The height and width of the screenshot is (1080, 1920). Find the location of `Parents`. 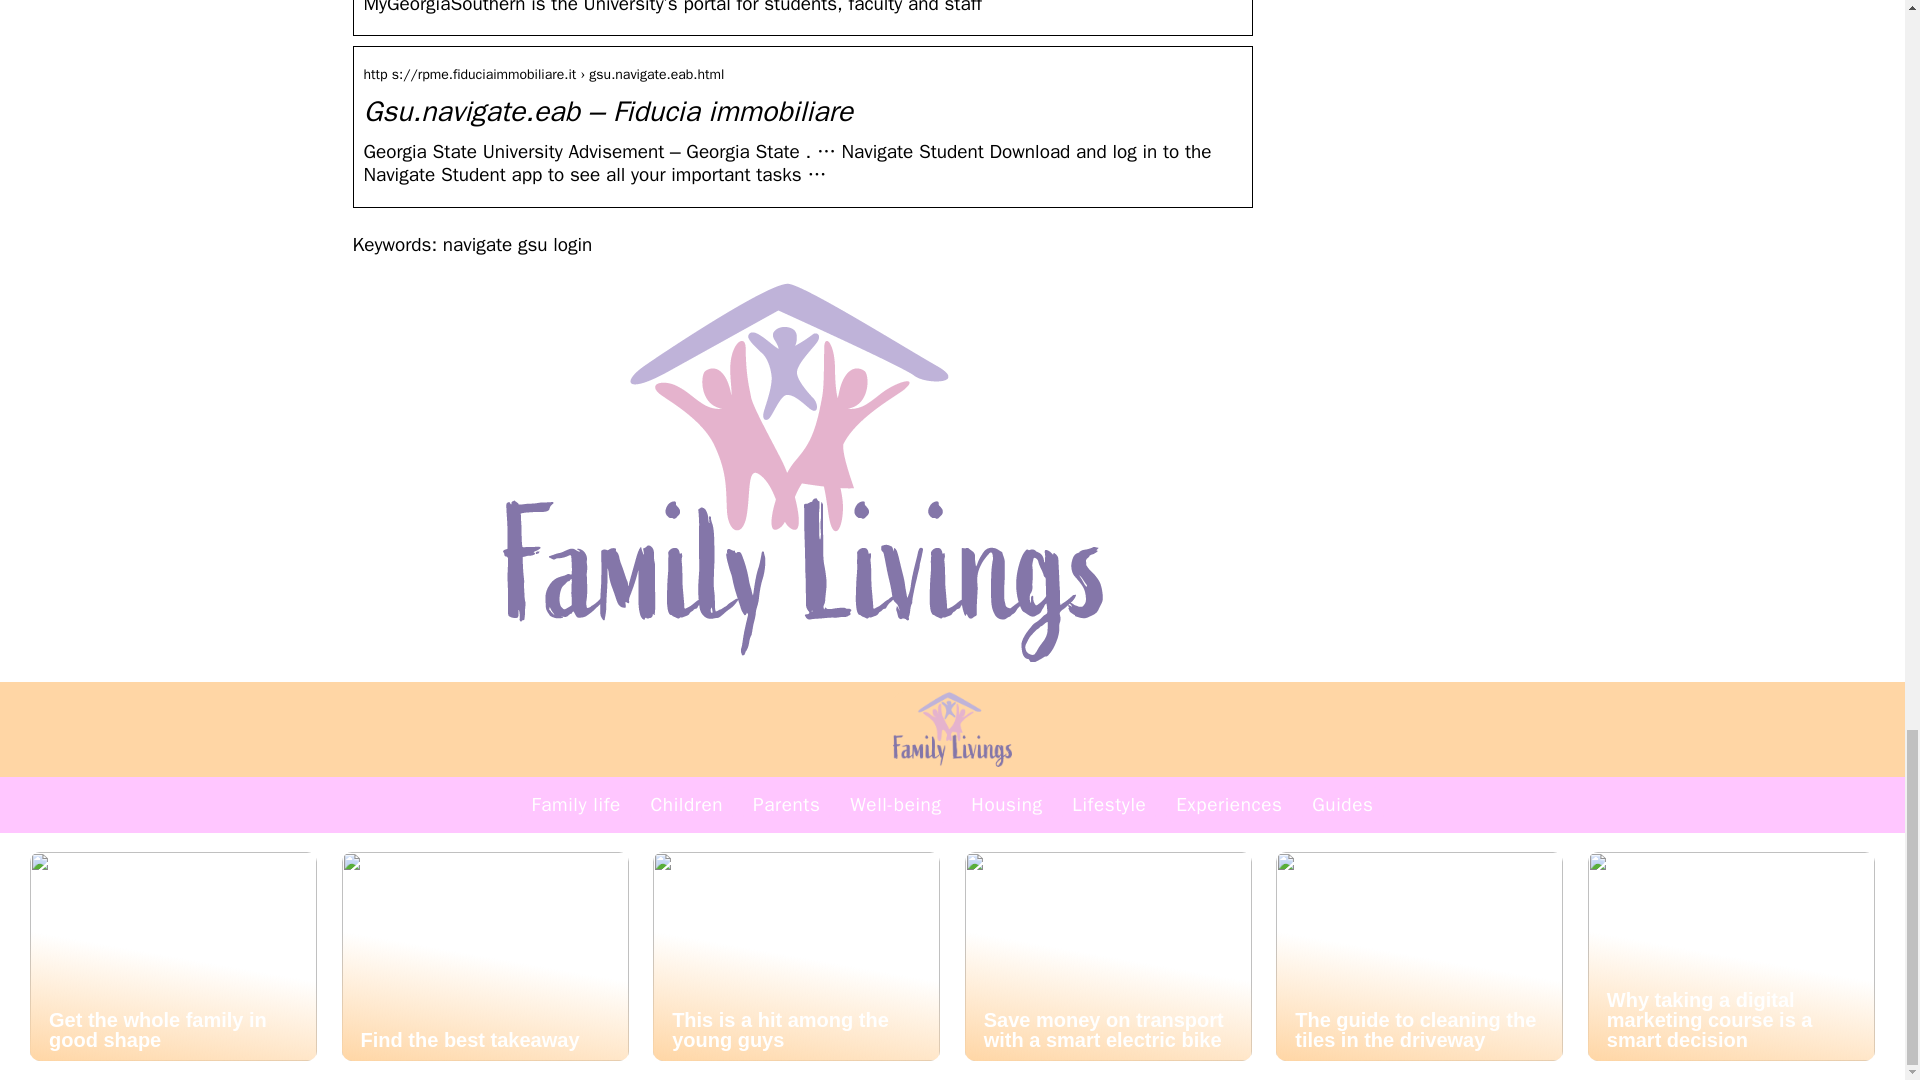

Parents is located at coordinates (786, 804).